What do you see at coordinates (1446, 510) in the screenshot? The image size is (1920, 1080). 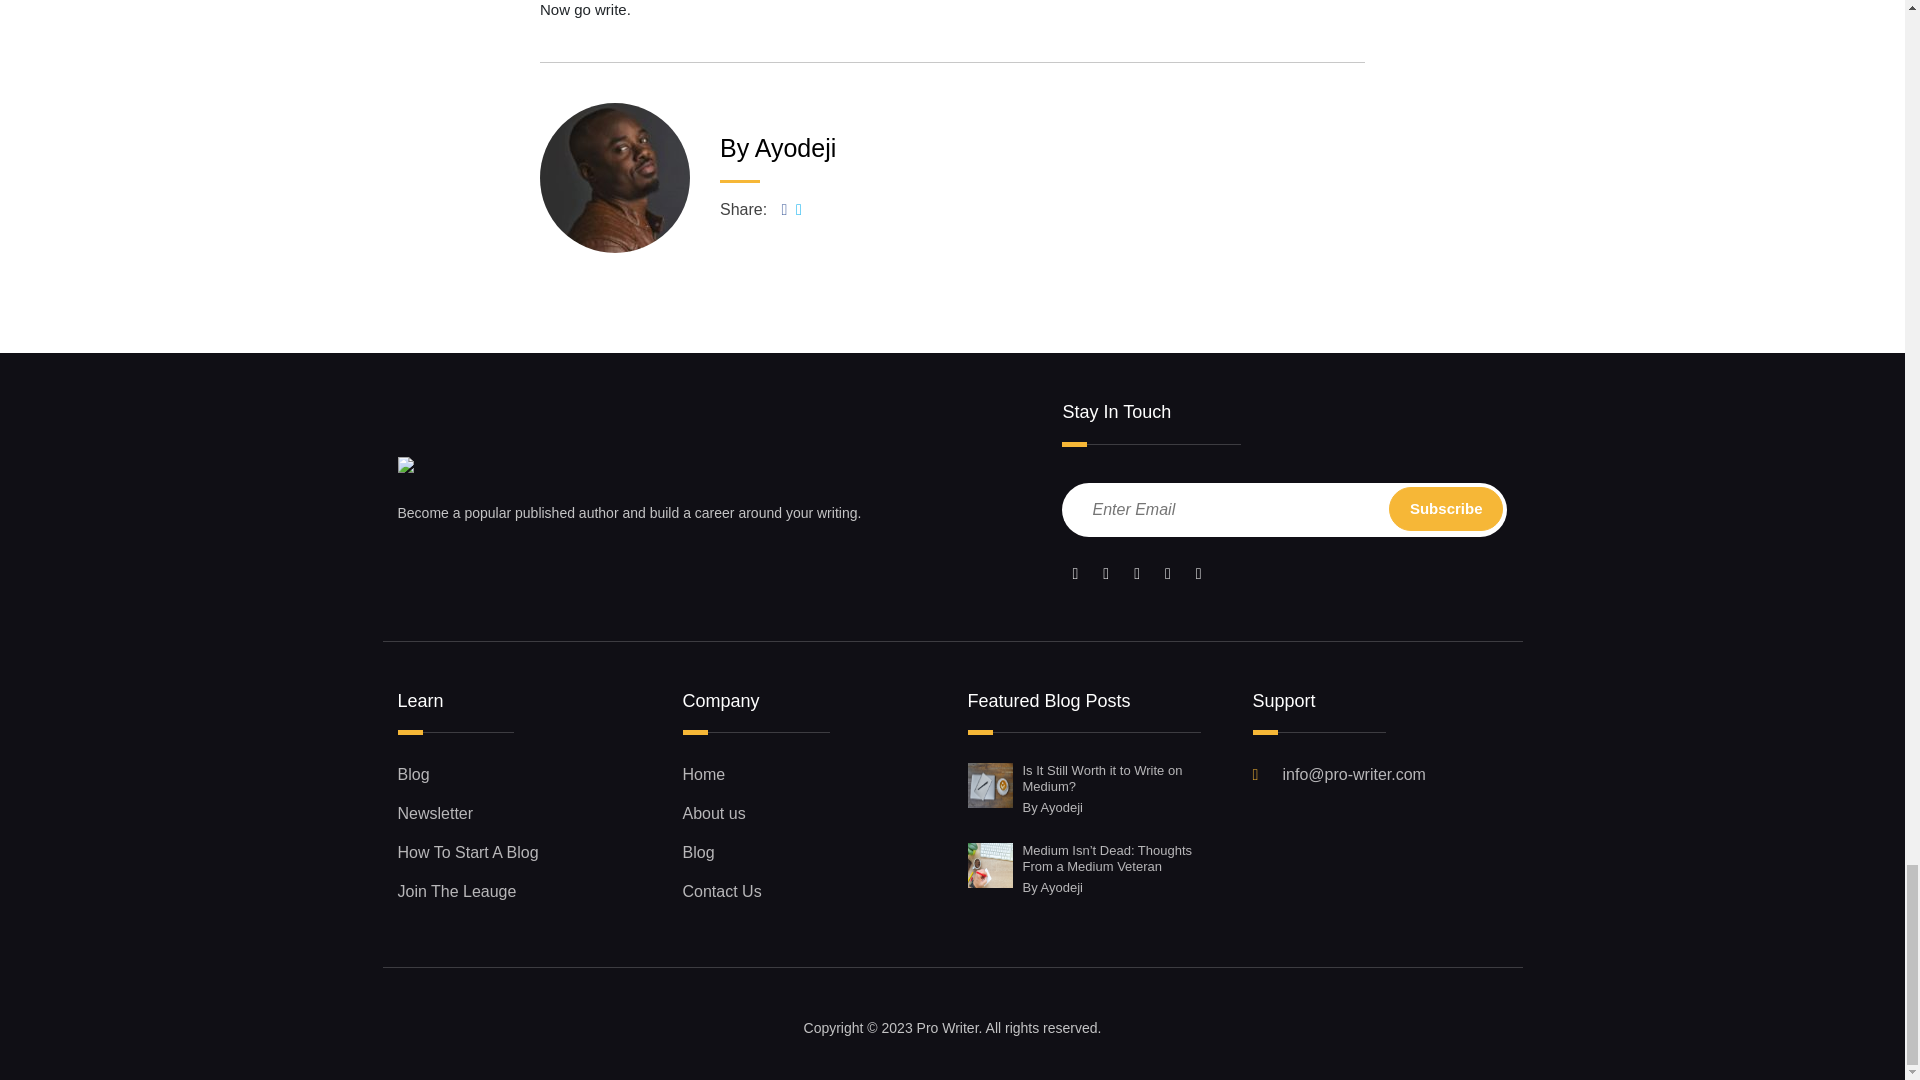 I see `Subscribe` at bounding box center [1446, 510].